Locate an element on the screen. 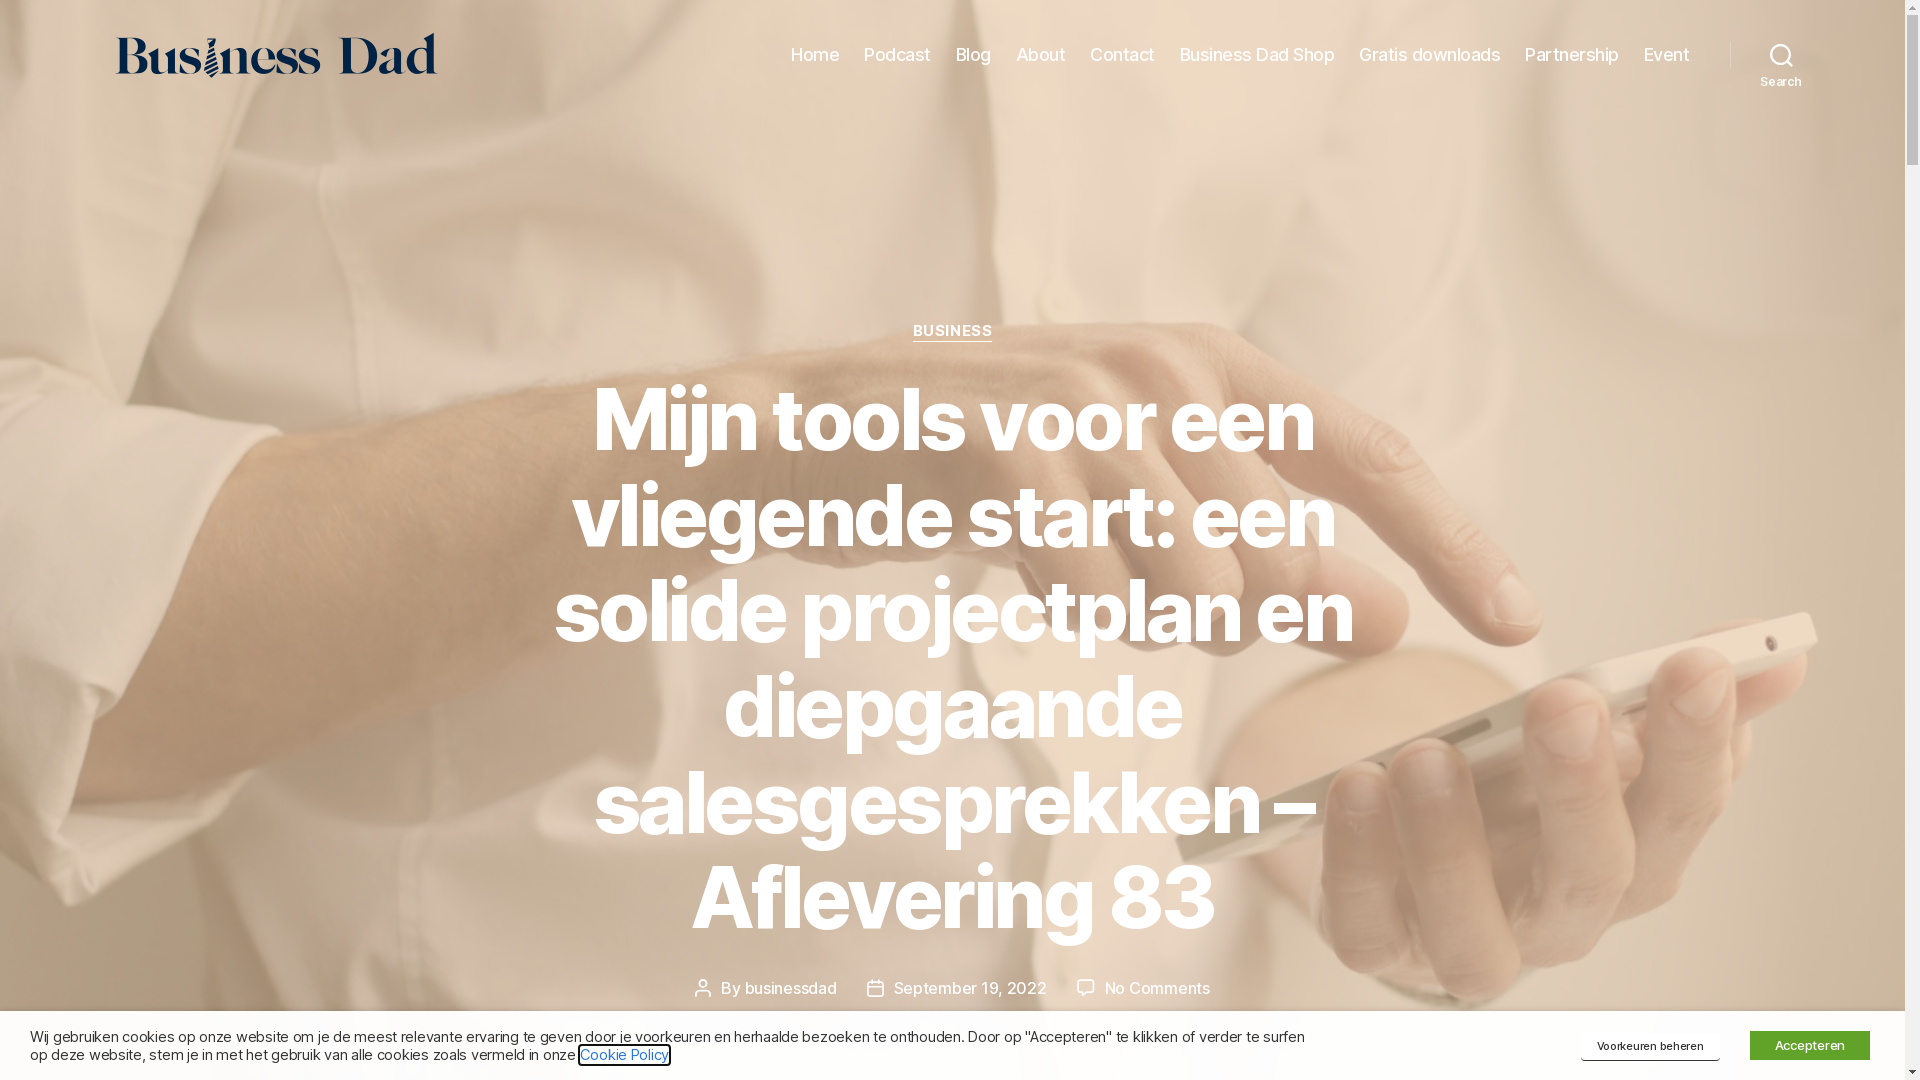 The width and height of the screenshot is (1920, 1080). Accepteren is located at coordinates (1810, 1046).